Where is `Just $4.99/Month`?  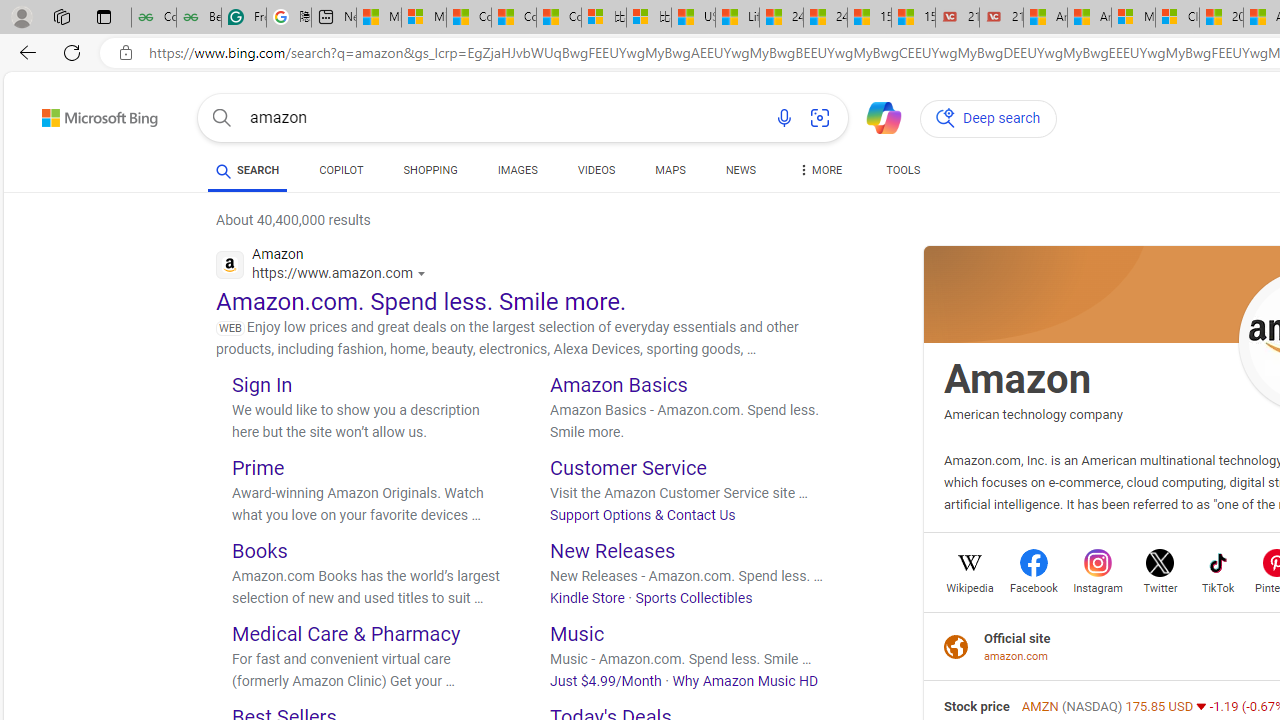
Just $4.99/Month is located at coordinates (606, 680).